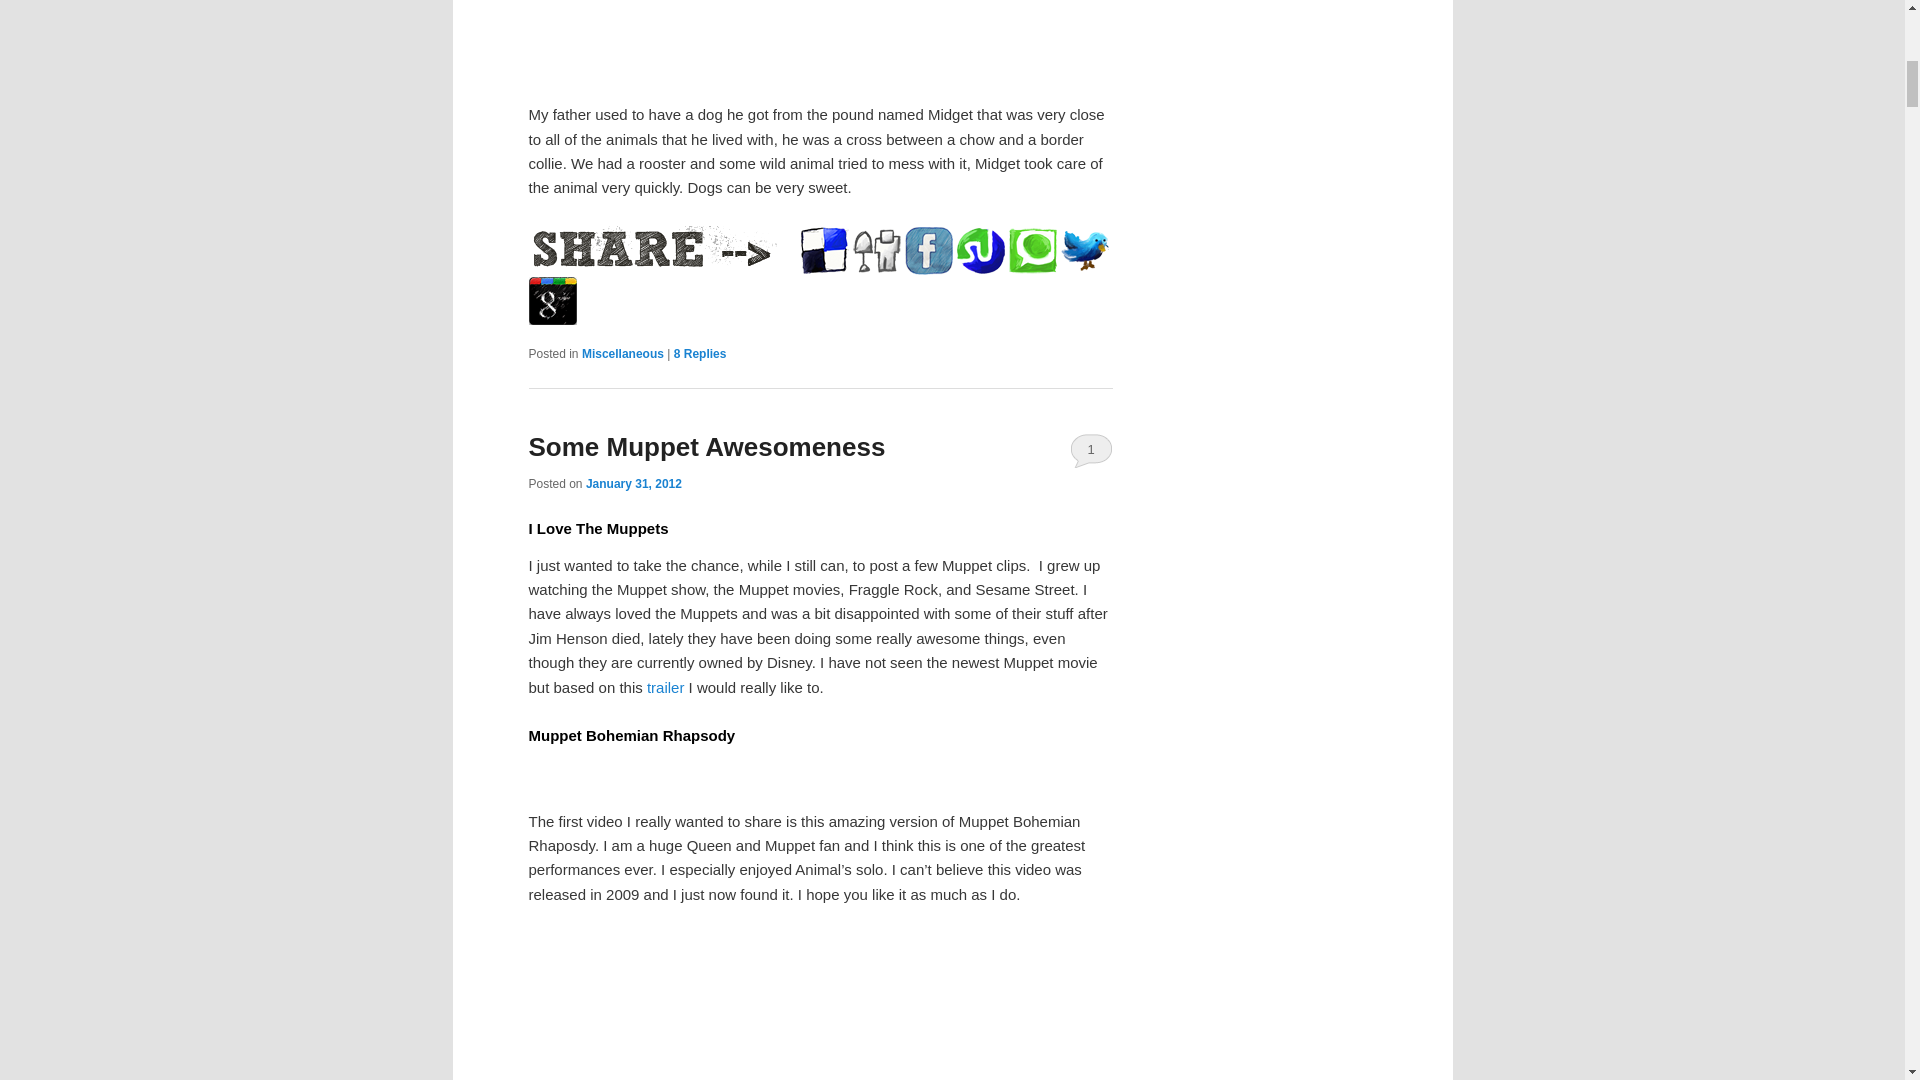  What do you see at coordinates (666, 687) in the screenshot?
I see `trailer` at bounding box center [666, 687].